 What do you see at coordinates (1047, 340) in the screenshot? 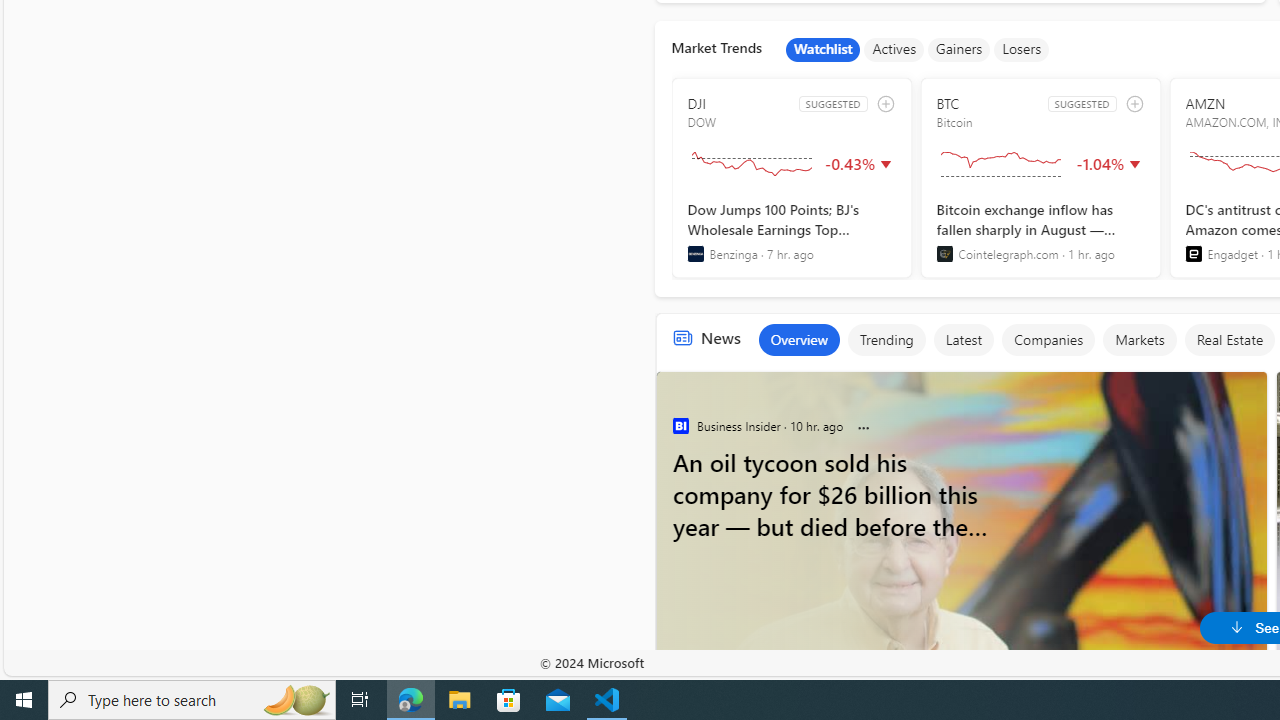
I see `Companies` at bounding box center [1047, 340].